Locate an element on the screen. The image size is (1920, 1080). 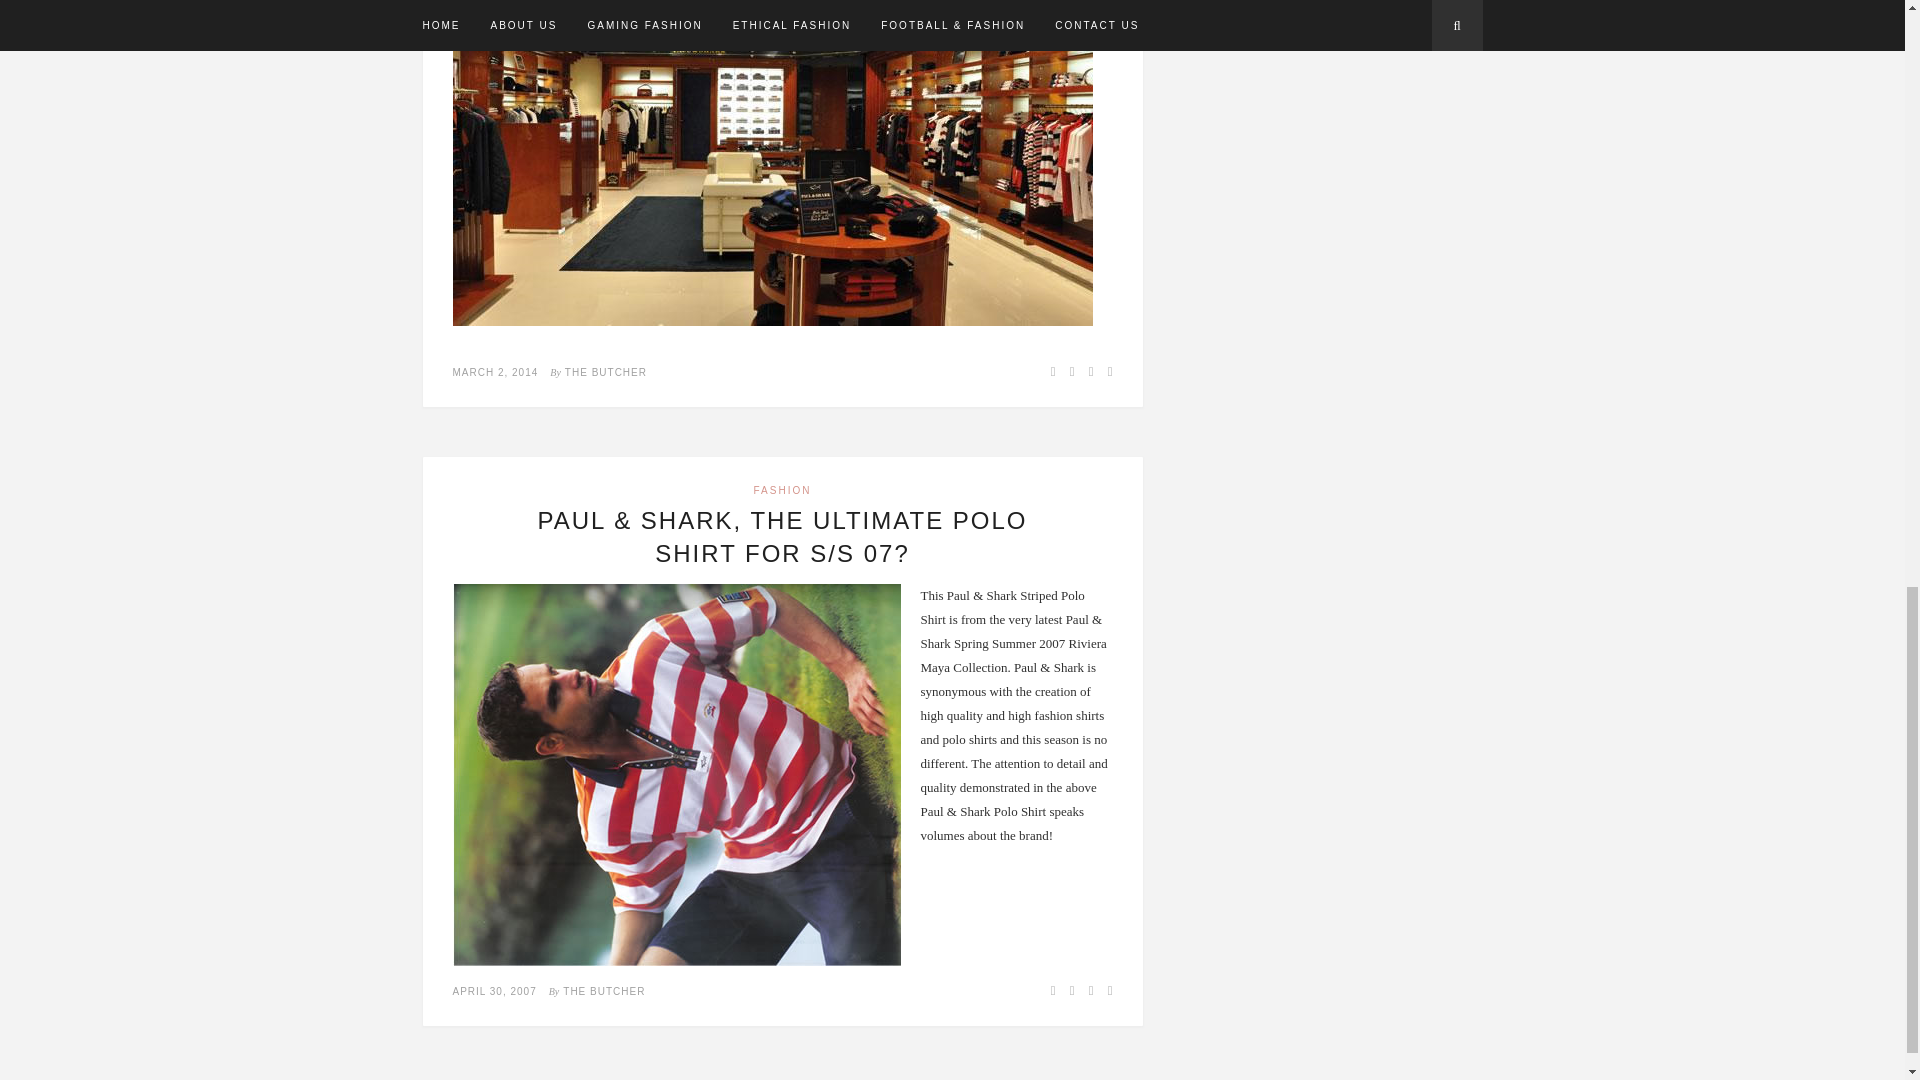
Posts by The Butcher is located at coordinates (604, 990).